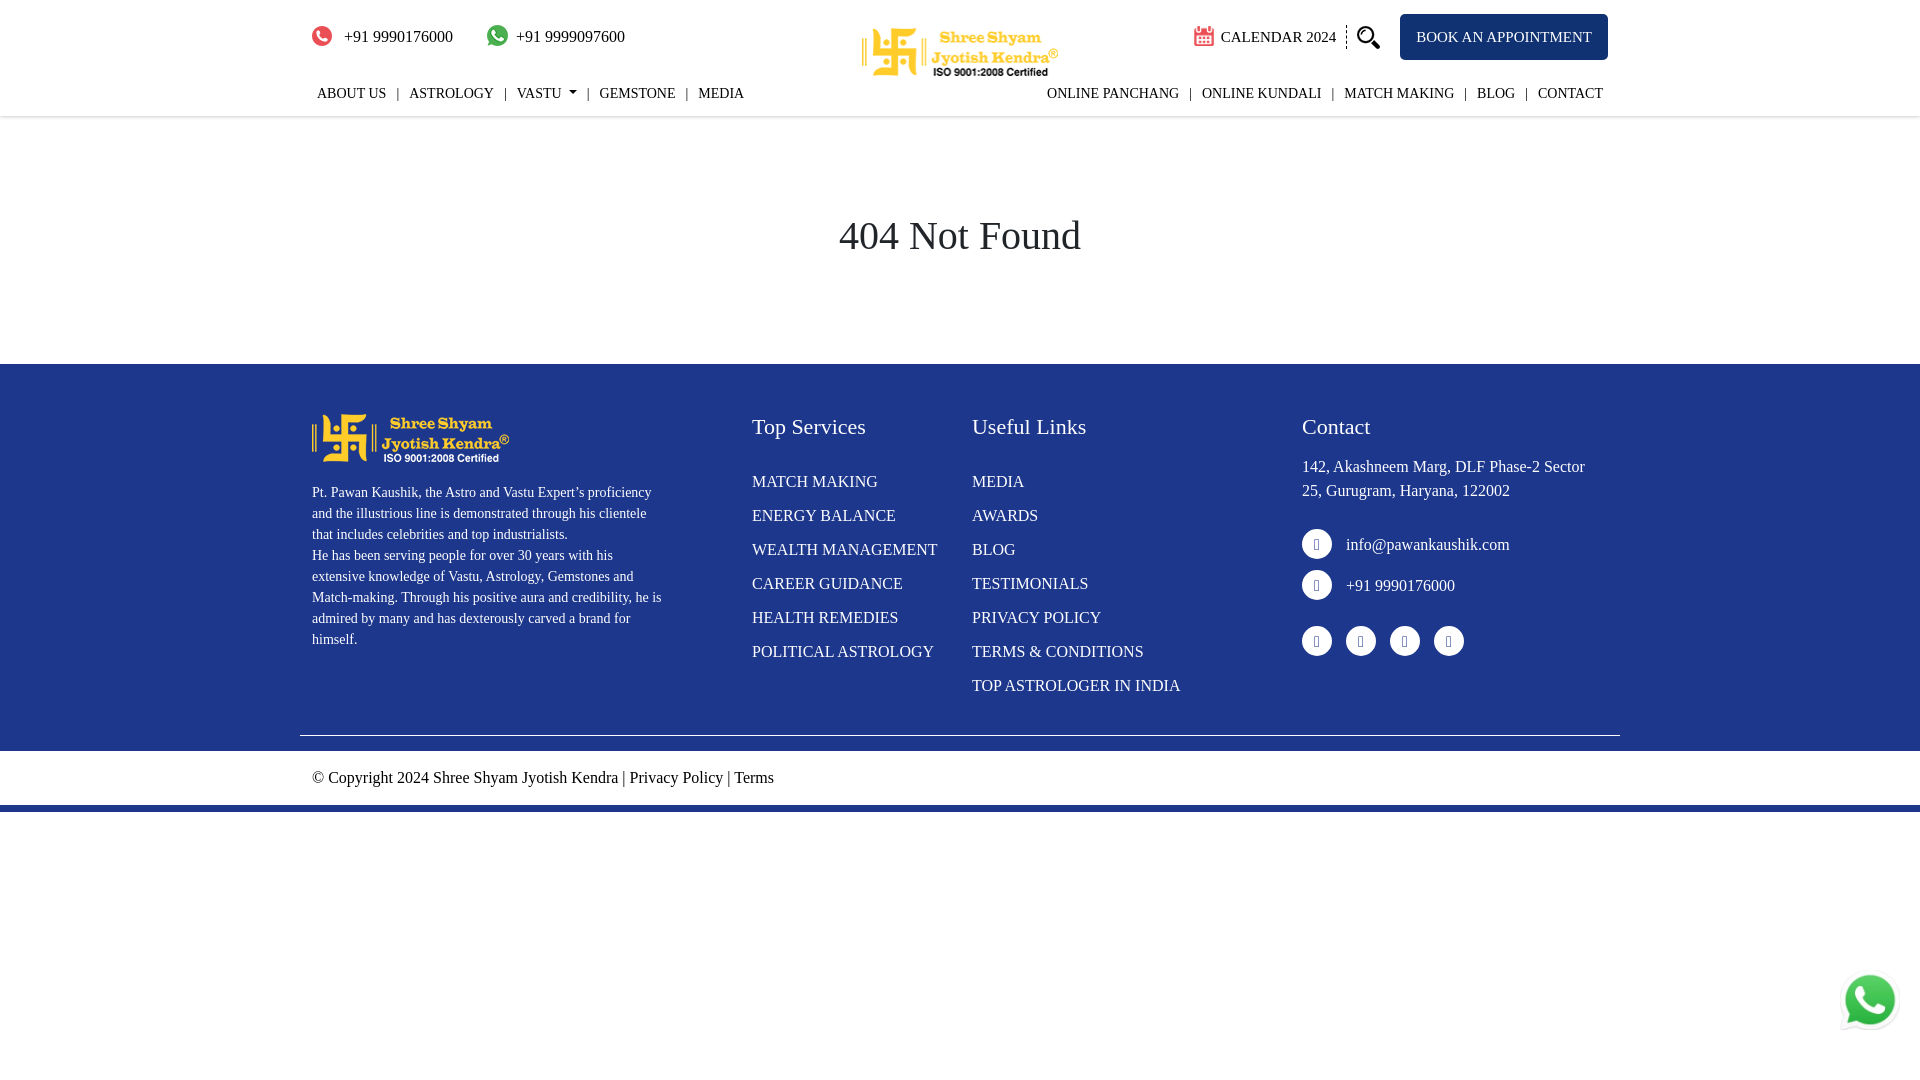 Image resolution: width=1920 pixels, height=1080 pixels. Describe the element at coordinates (445, 93) in the screenshot. I see `ASTROLOGY` at that location.